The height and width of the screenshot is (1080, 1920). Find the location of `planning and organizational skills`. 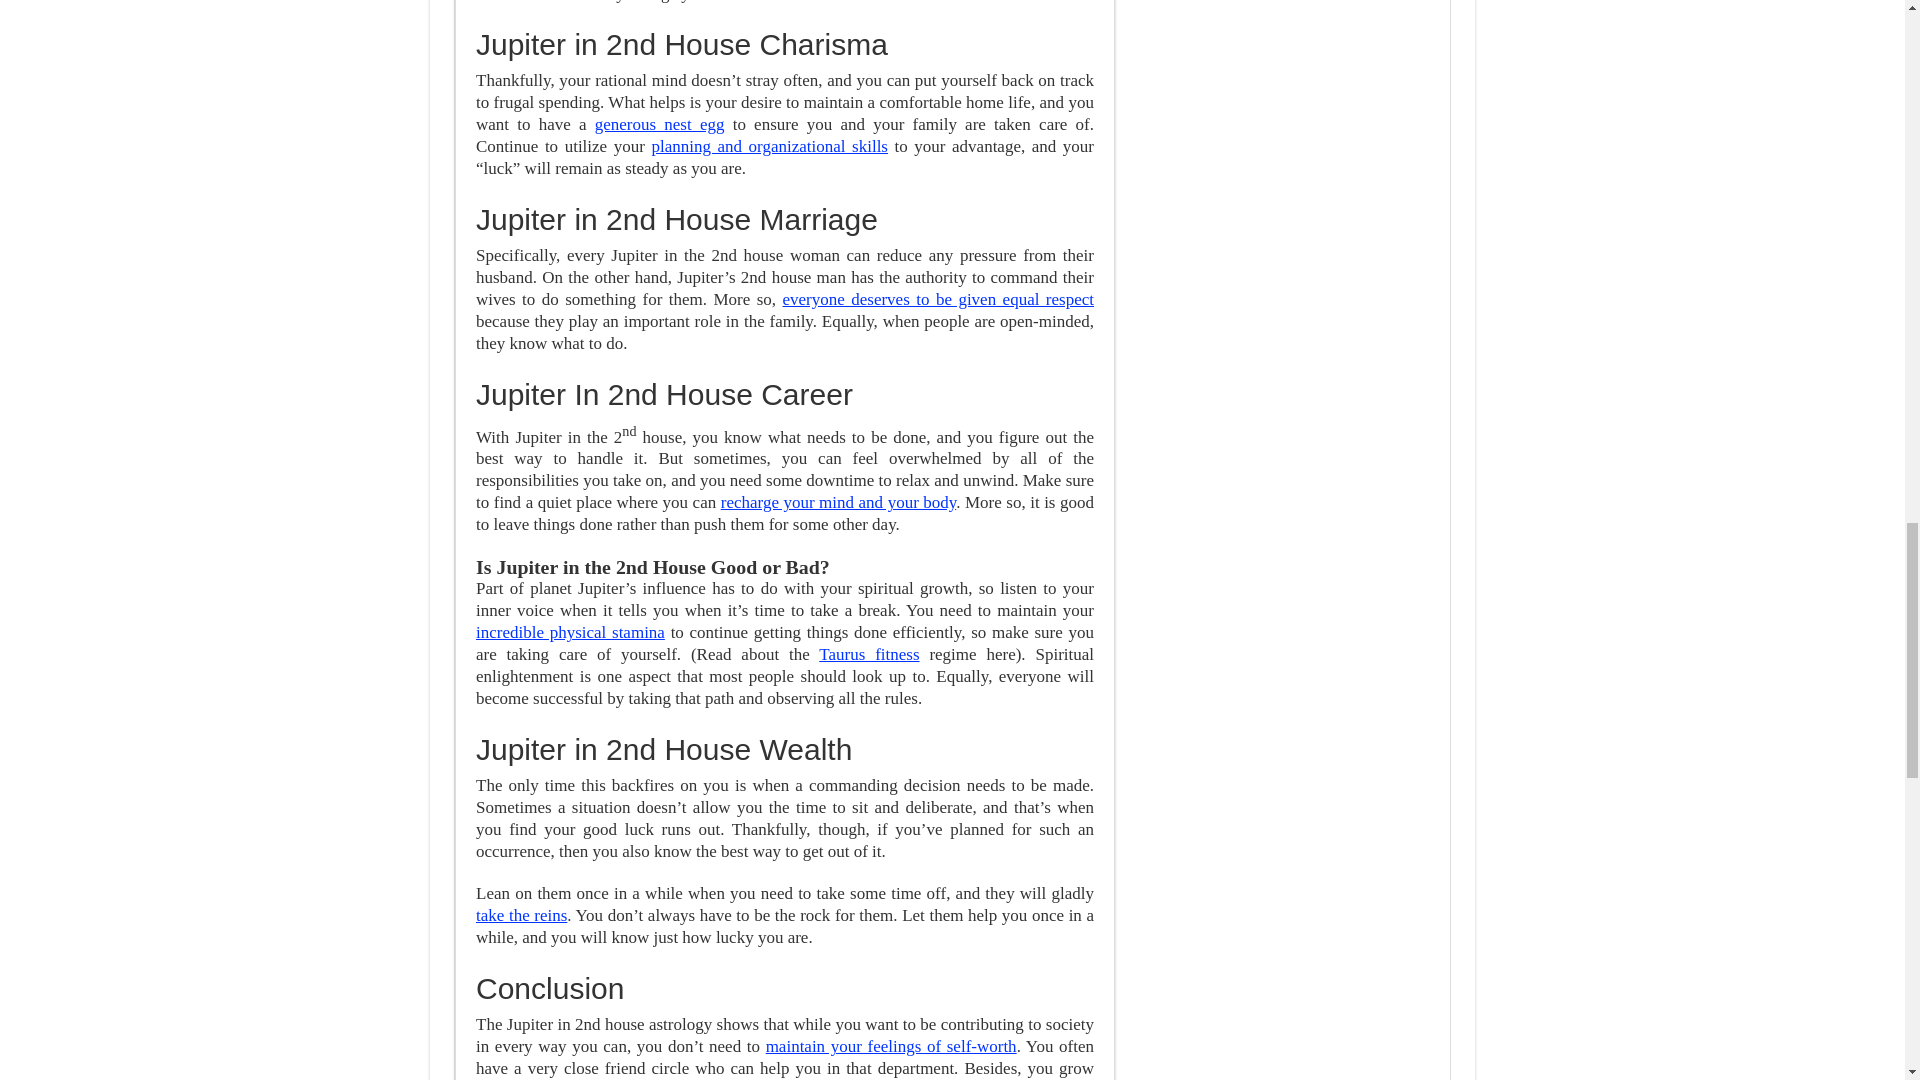

planning and organizational skills is located at coordinates (768, 146).